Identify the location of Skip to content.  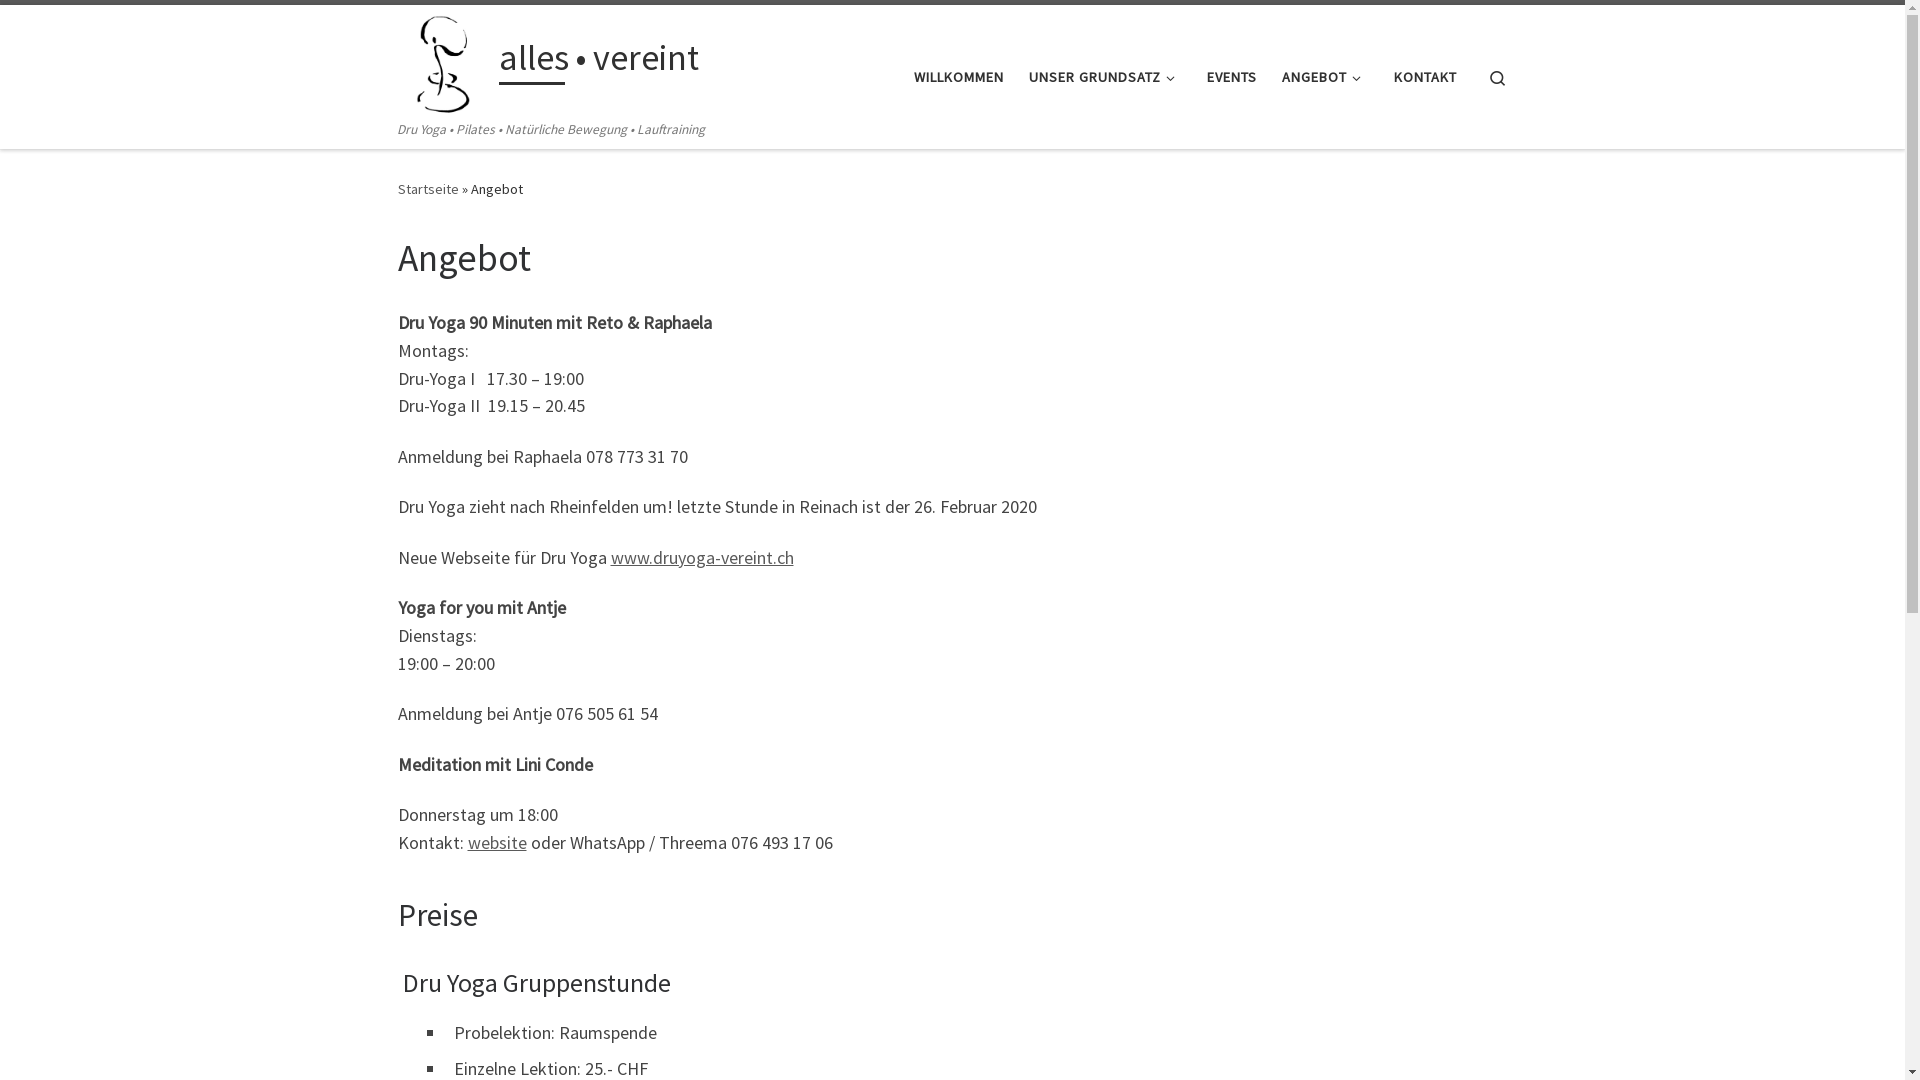
(76, 28).